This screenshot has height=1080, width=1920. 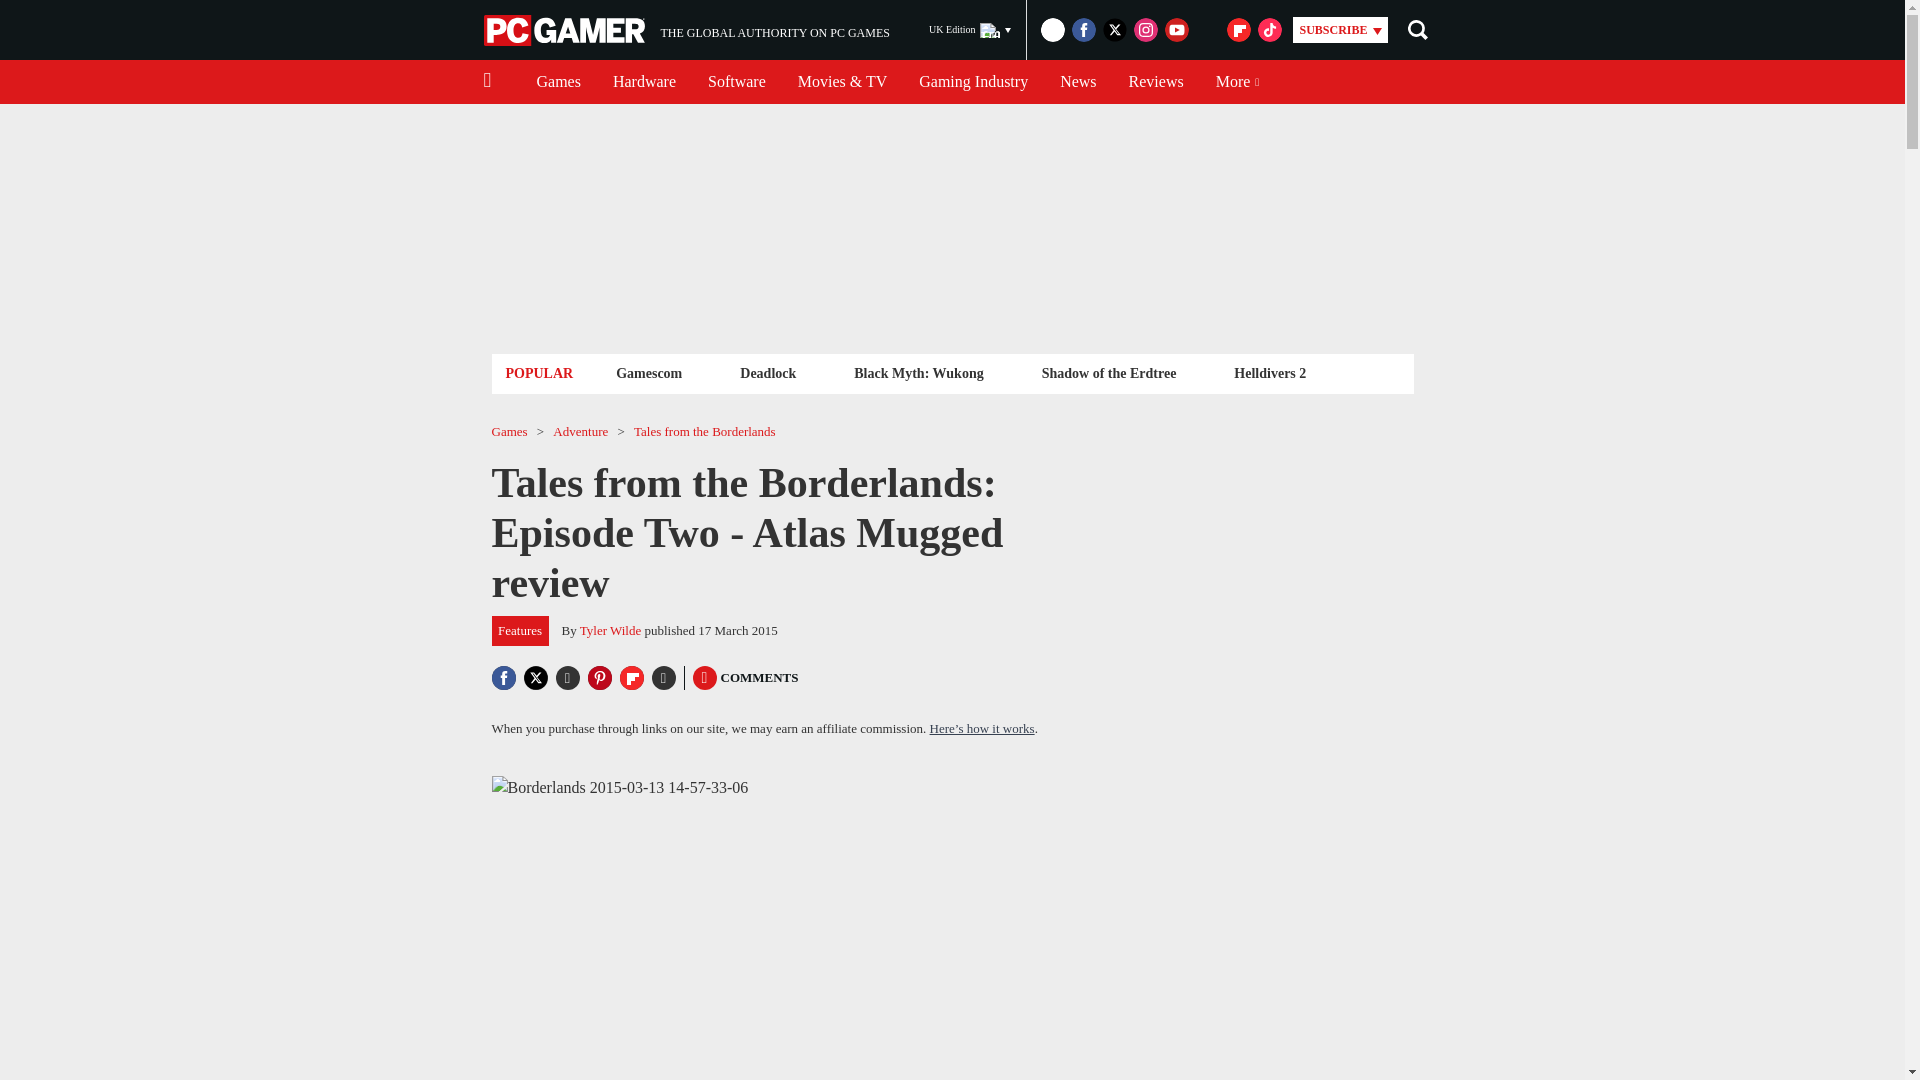 I want to click on Software, so click(x=970, y=30).